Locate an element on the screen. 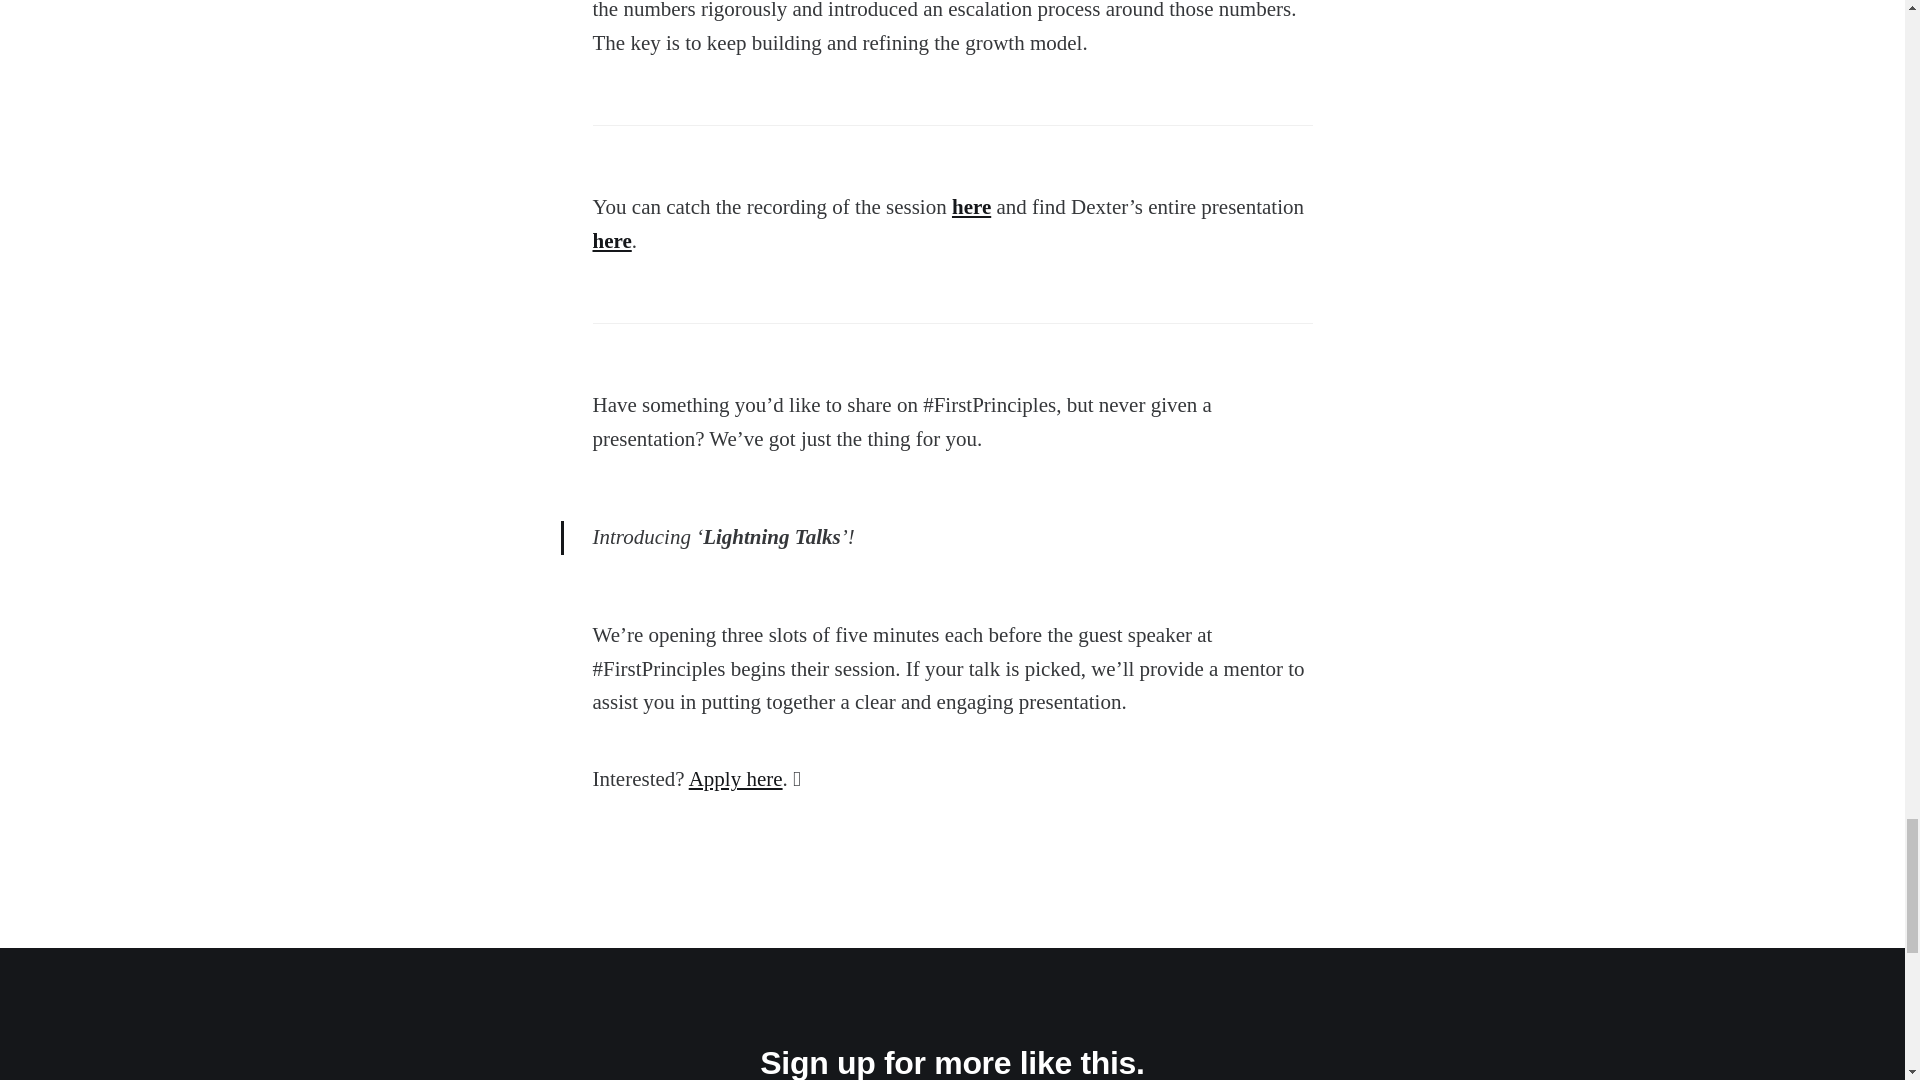 The width and height of the screenshot is (1920, 1080). Apply here is located at coordinates (736, 778).